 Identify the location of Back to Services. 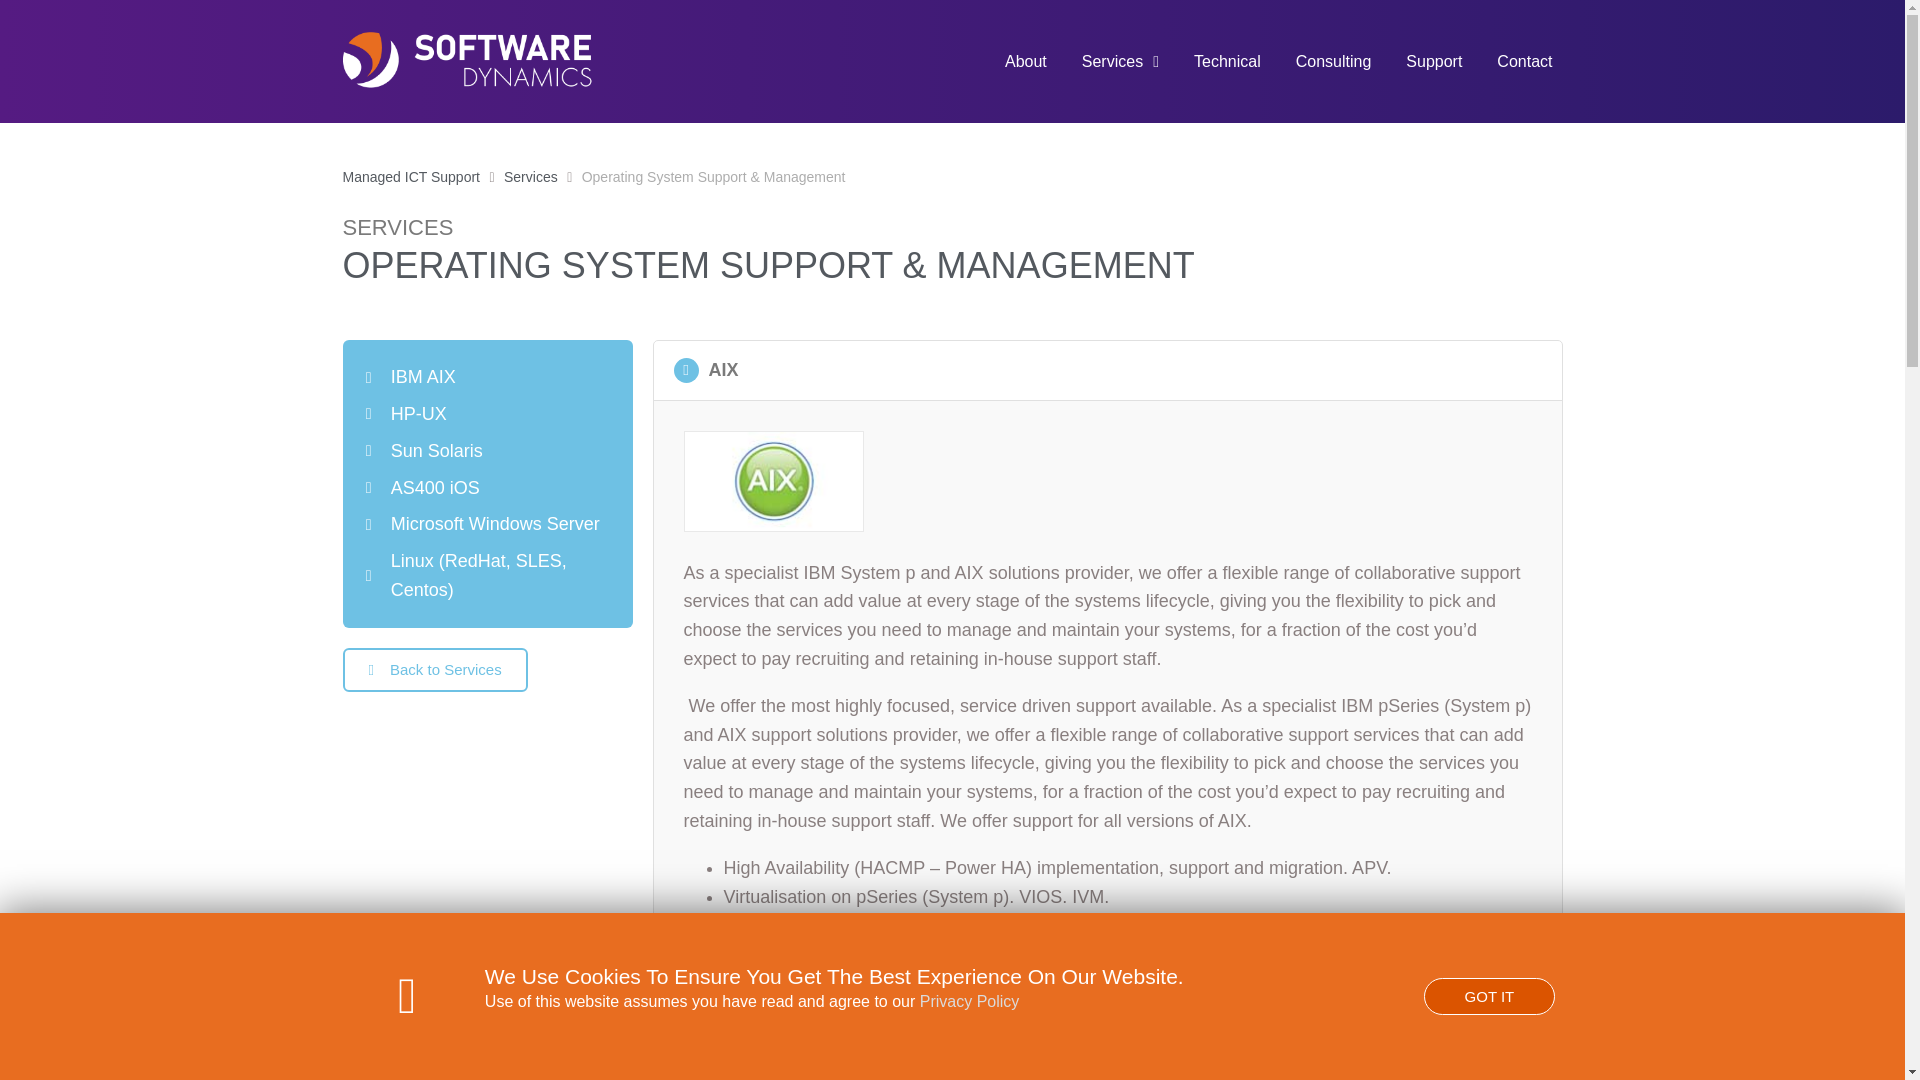
(434, 670).